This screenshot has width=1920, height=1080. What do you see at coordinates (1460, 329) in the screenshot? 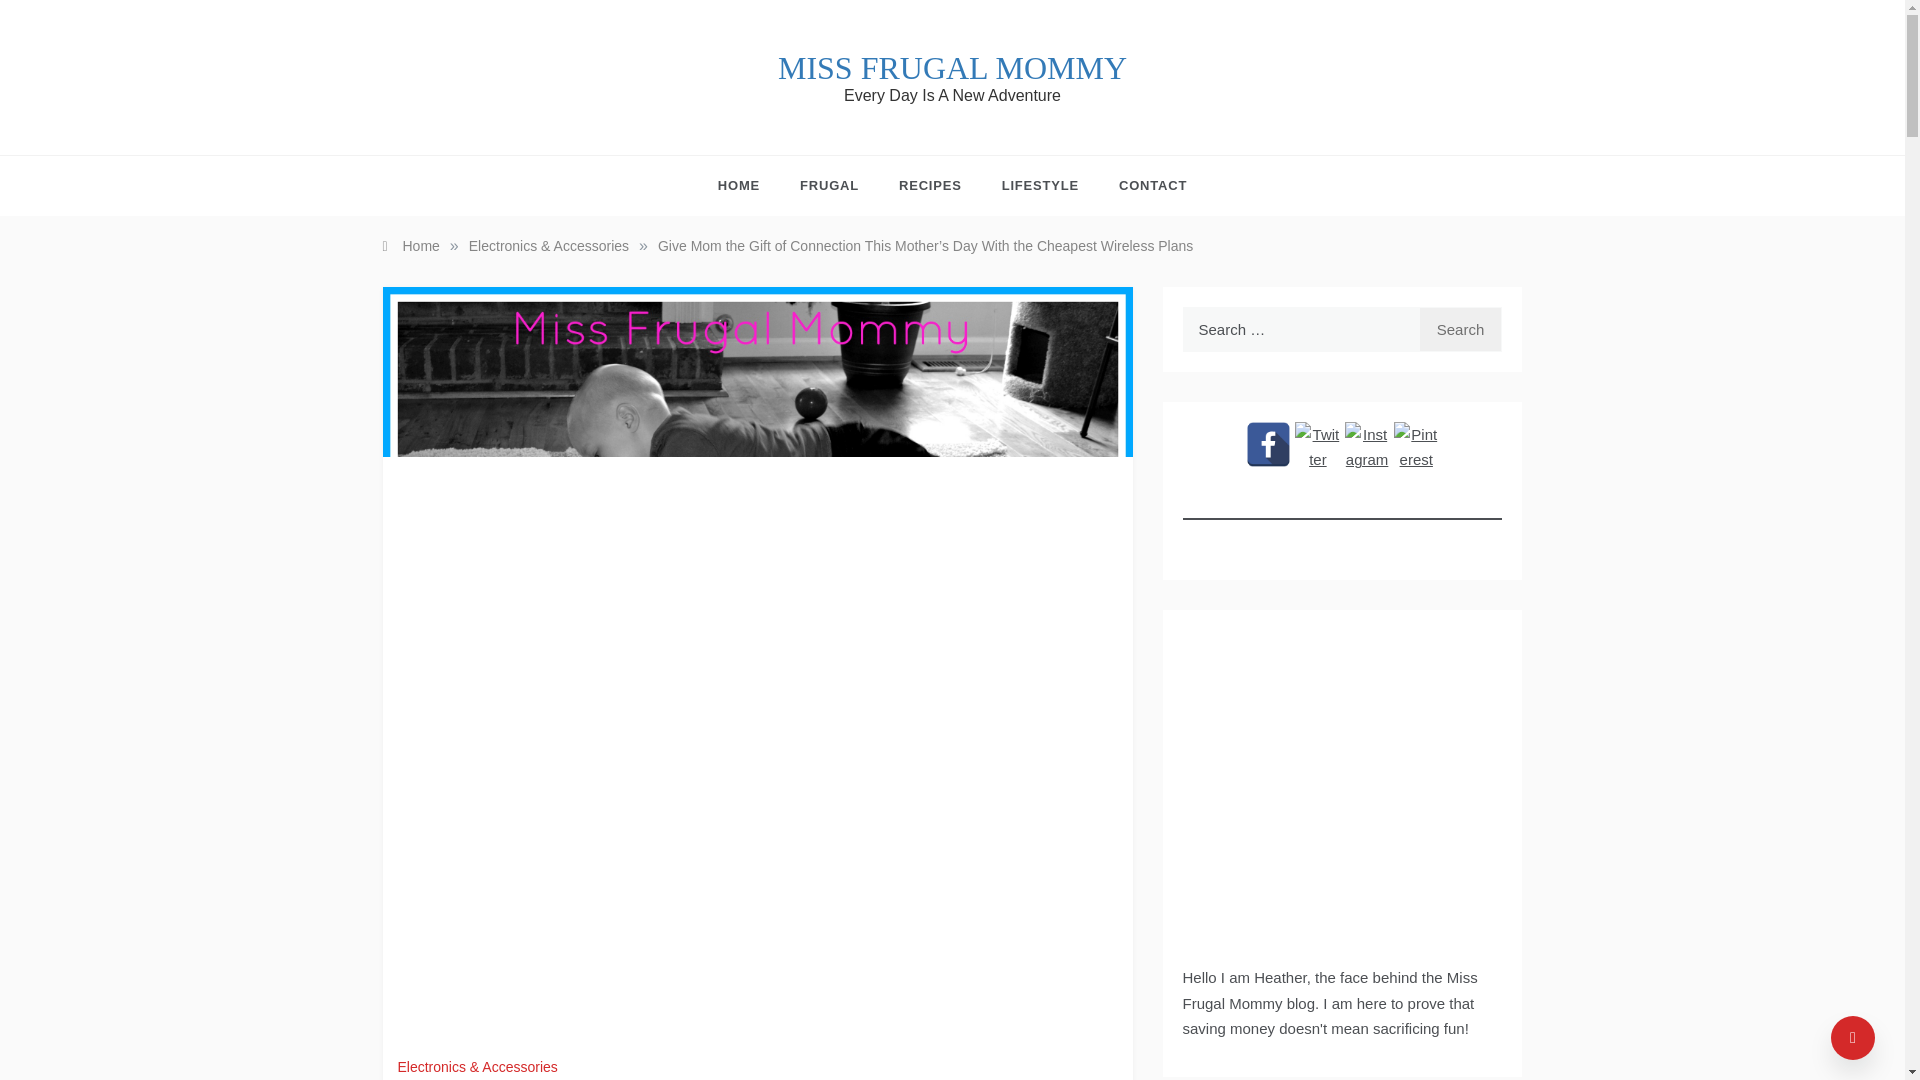
I see `Search` at bounding box center [1460, 329].